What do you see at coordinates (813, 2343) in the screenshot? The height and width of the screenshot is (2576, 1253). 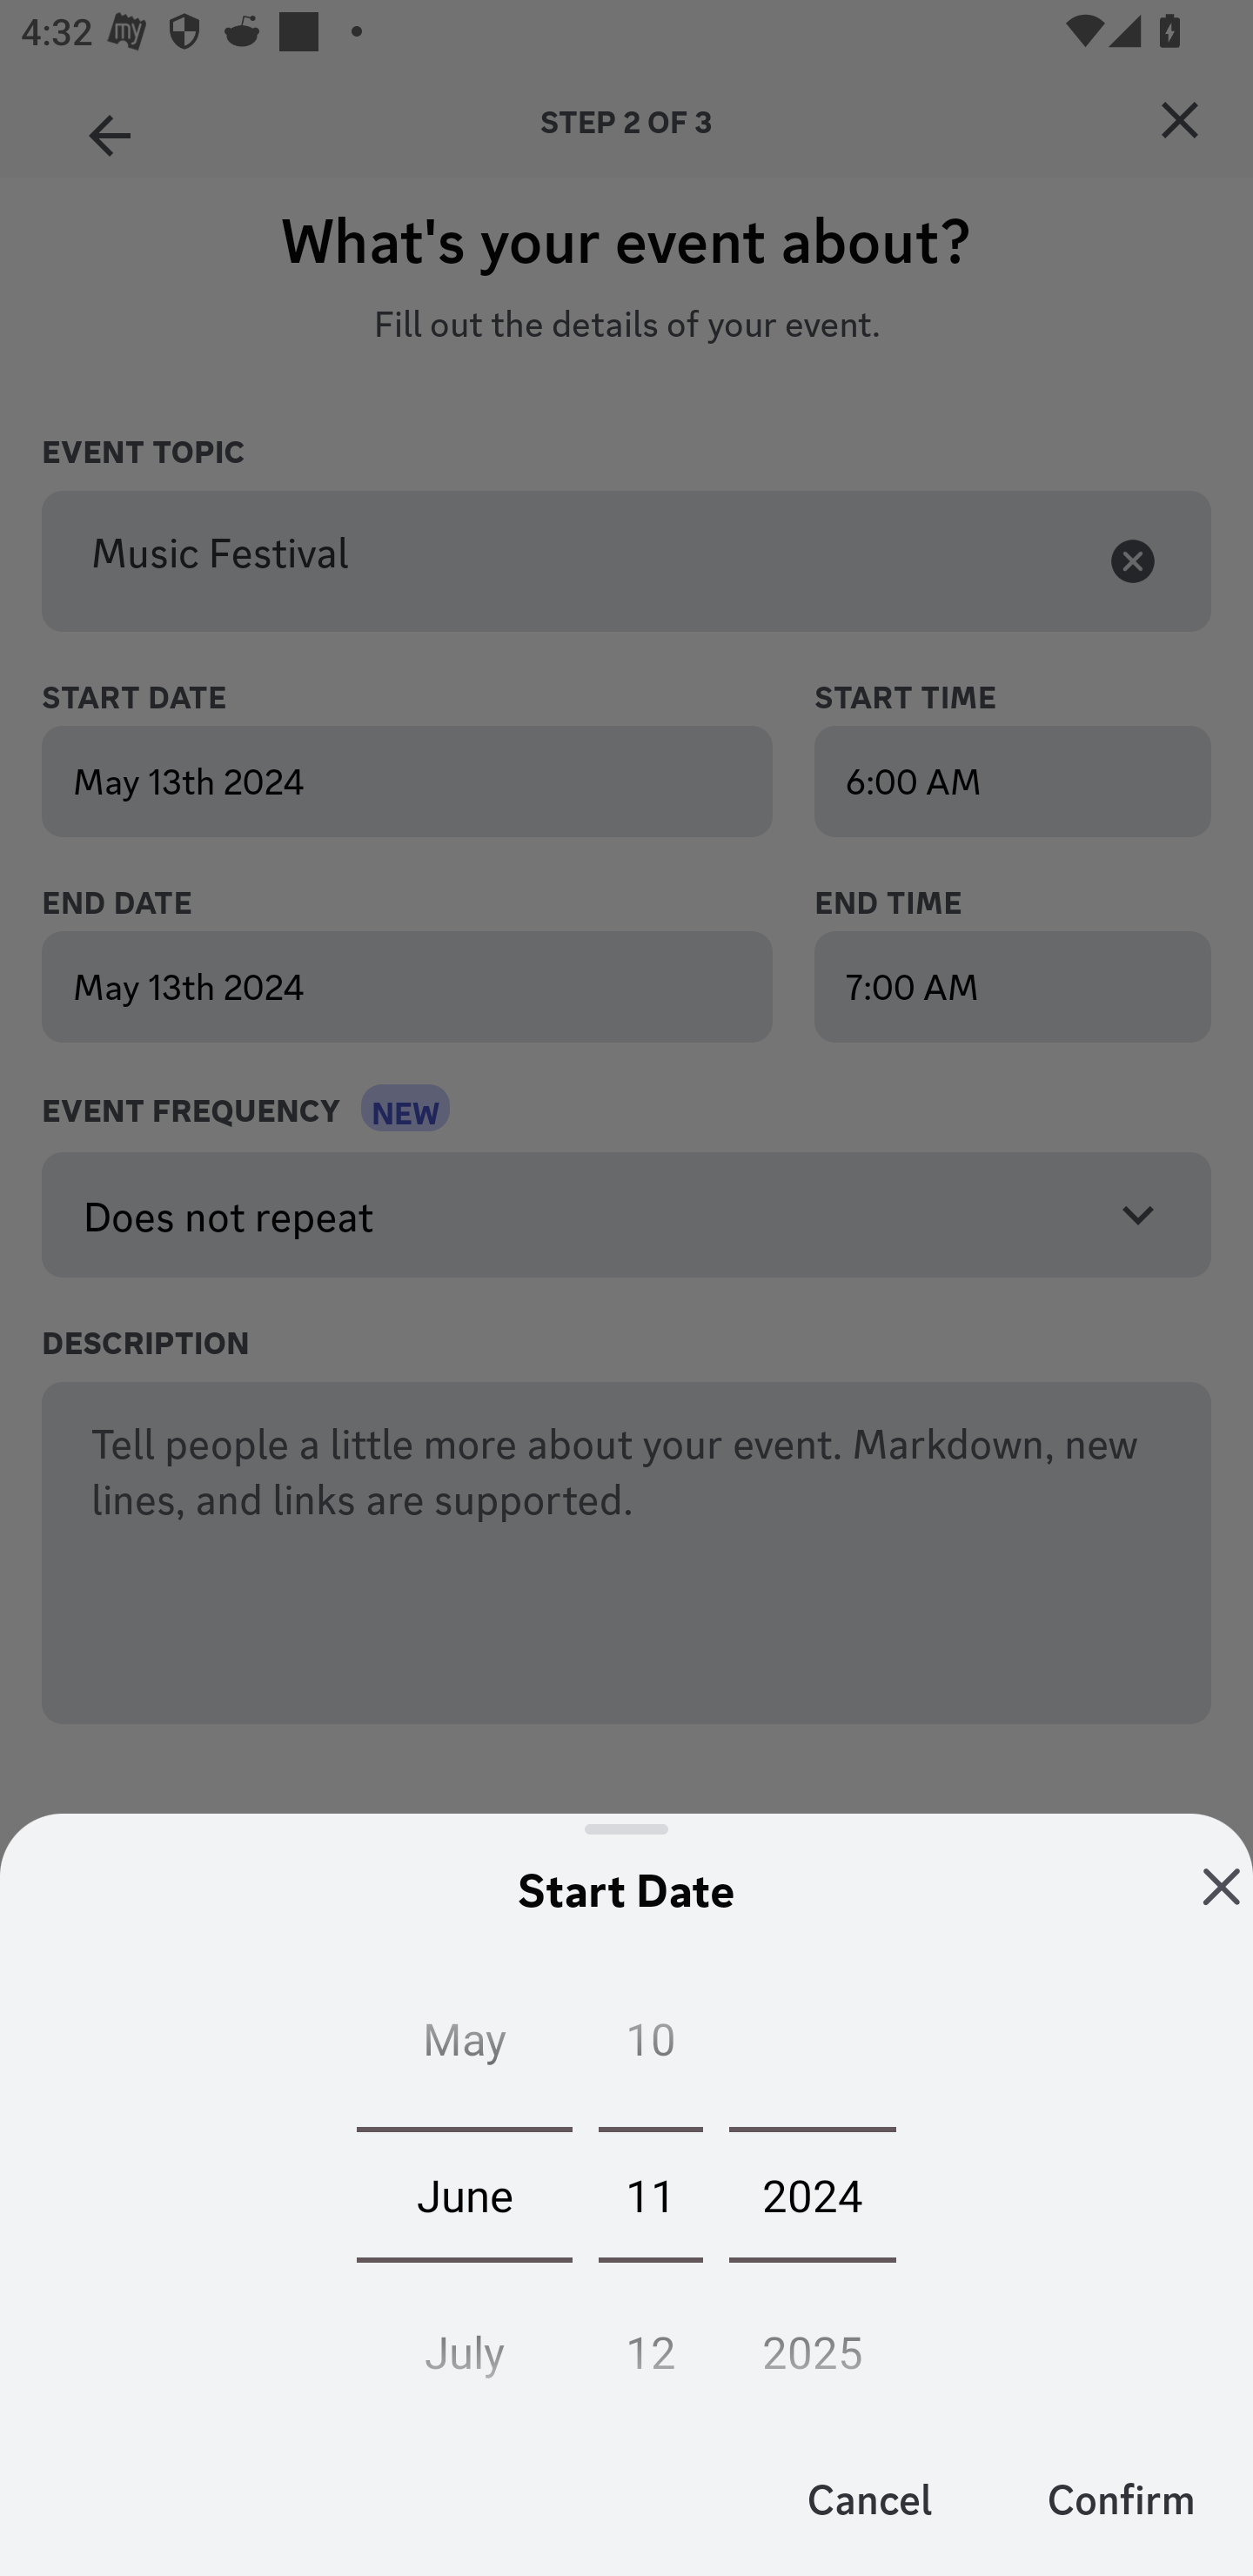 I see `2025` at bounding box center [813, 2343].